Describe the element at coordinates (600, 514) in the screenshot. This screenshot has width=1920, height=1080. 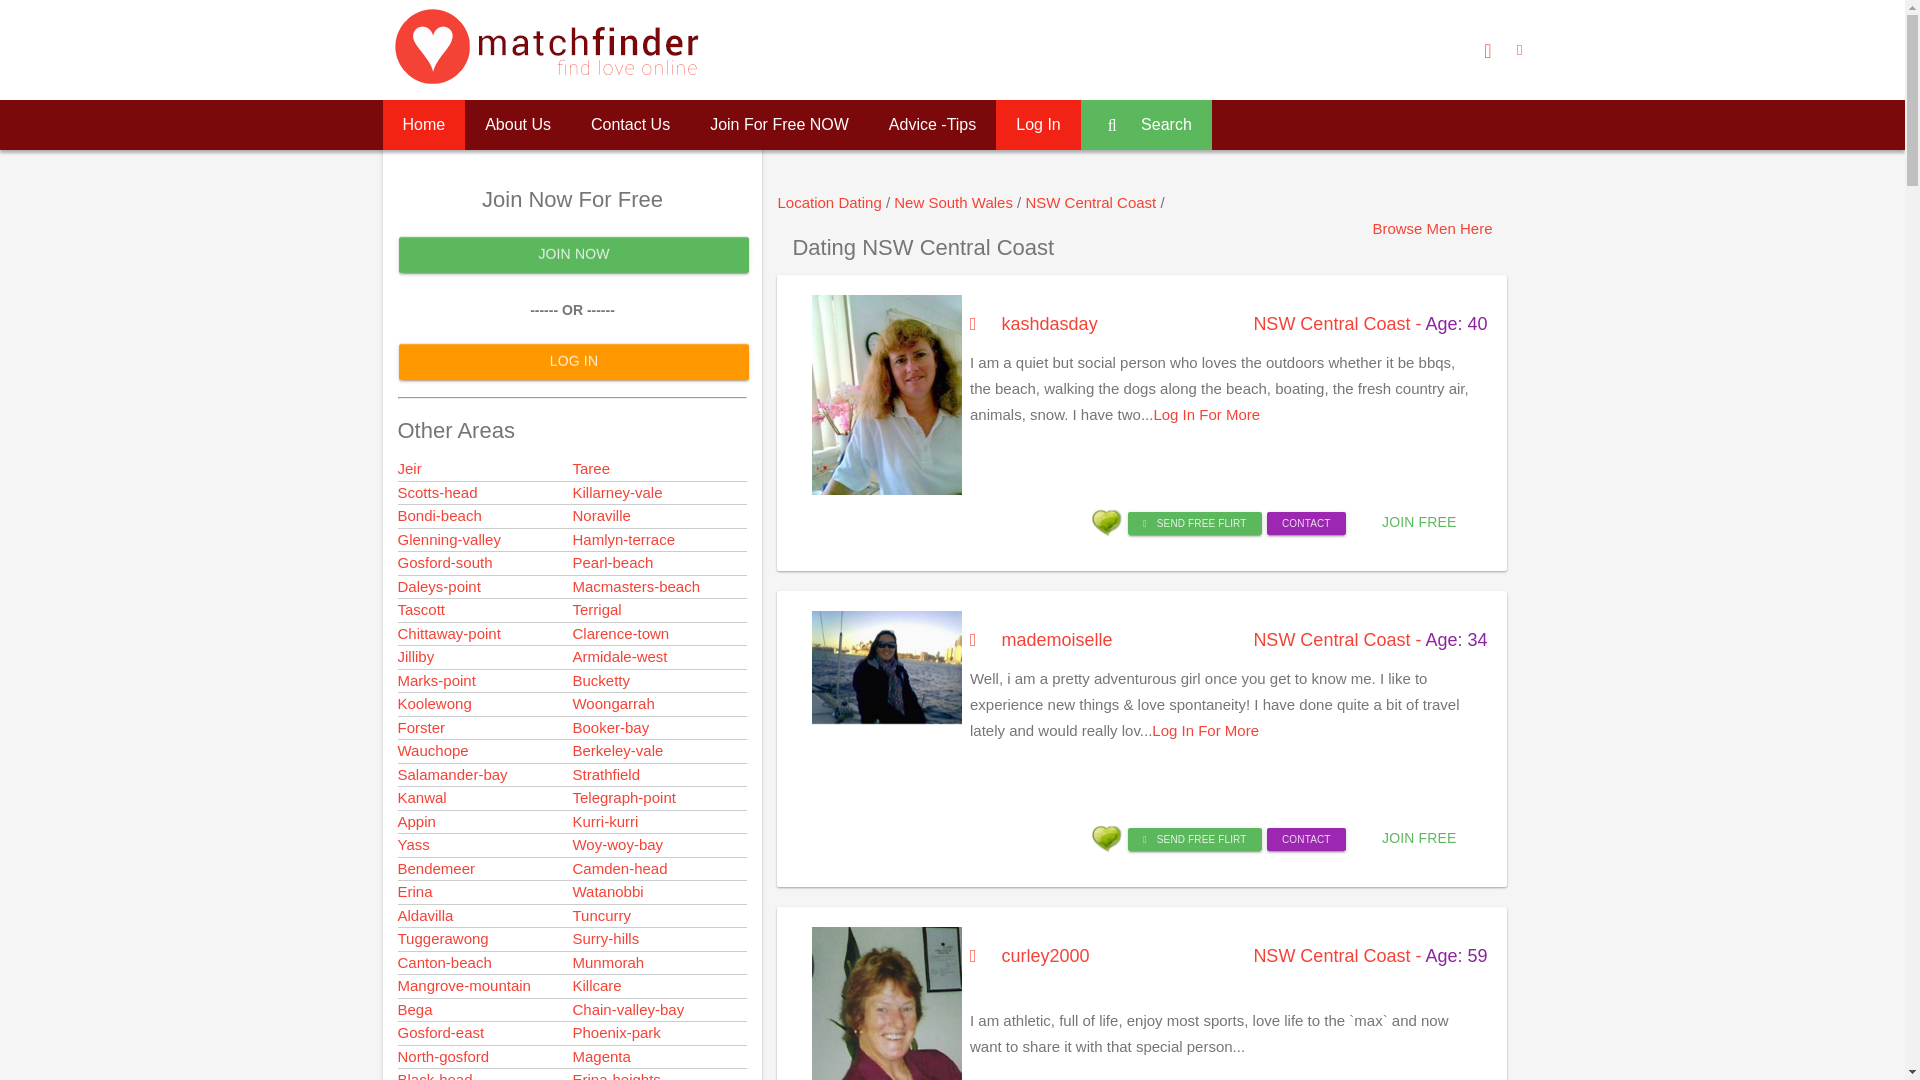
I see `Noraville` at that location.